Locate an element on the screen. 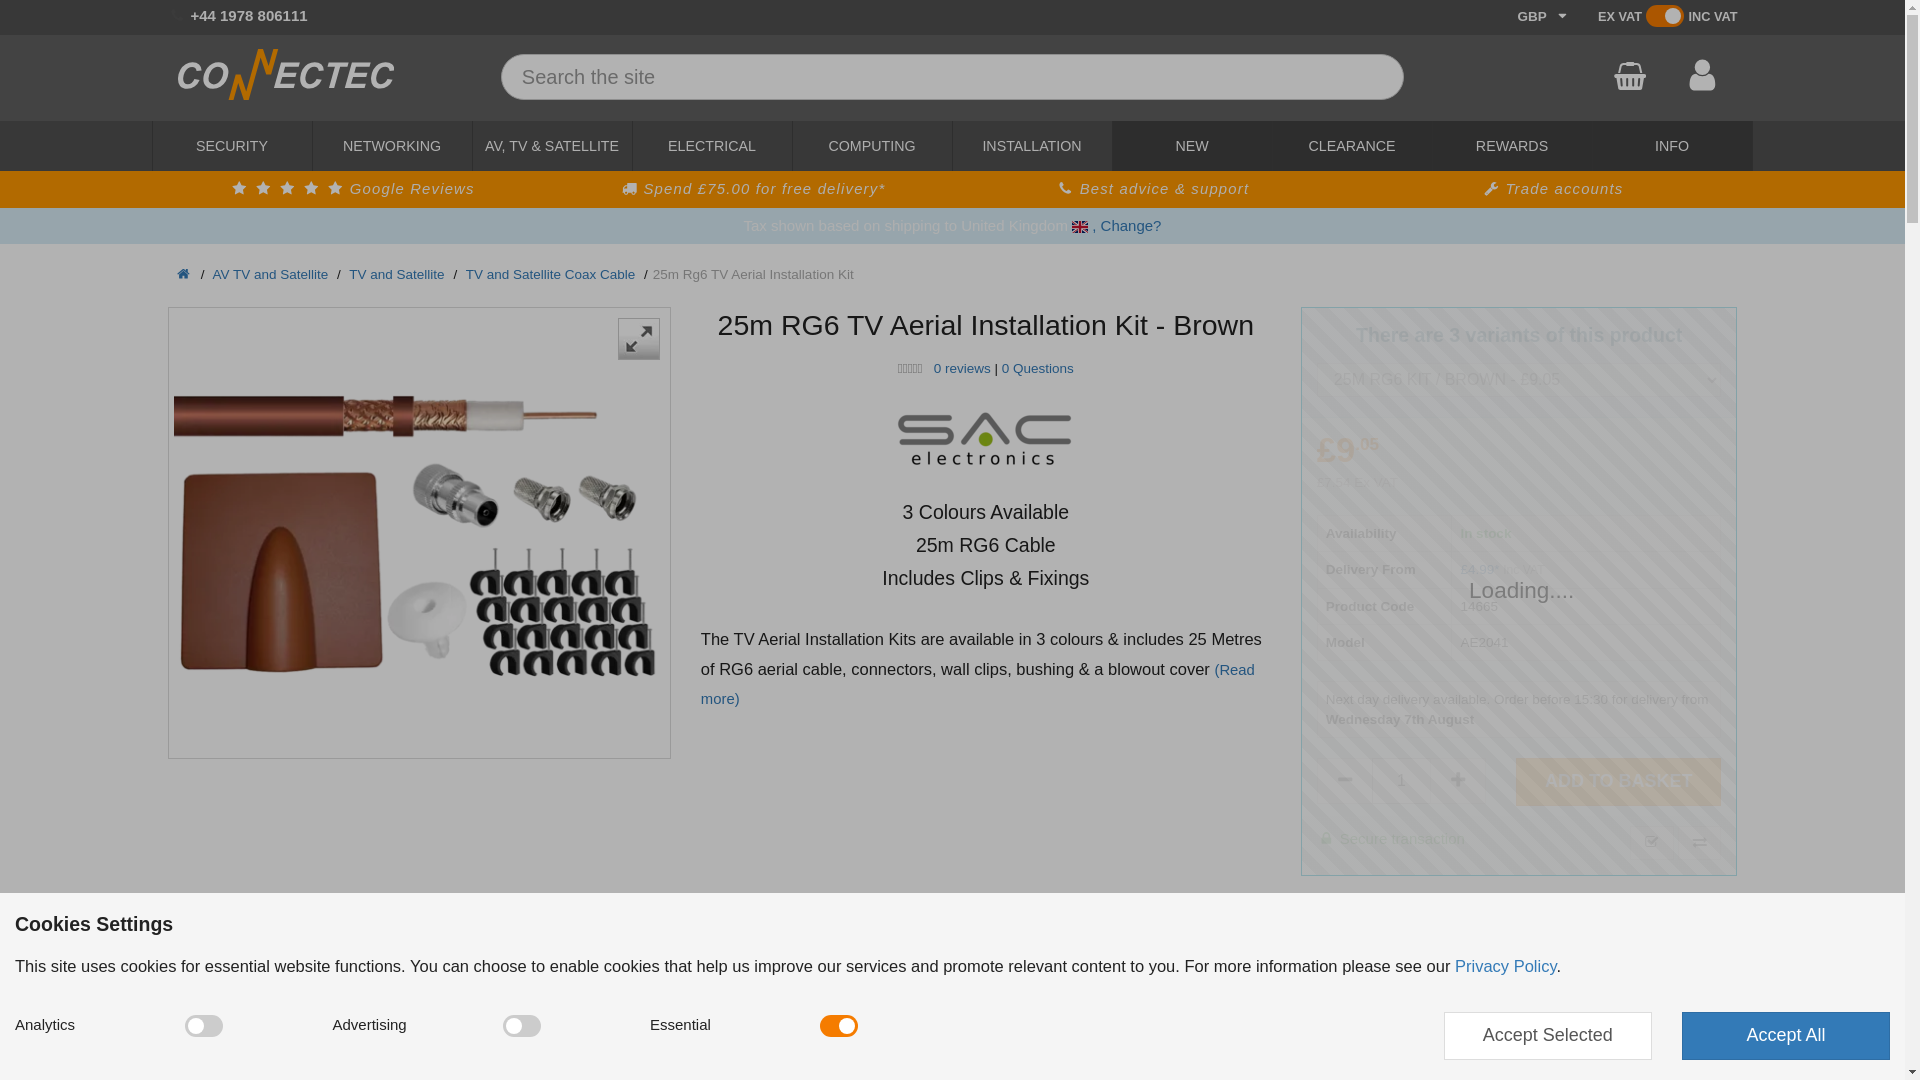  1 is located at coordinates (286, 94).